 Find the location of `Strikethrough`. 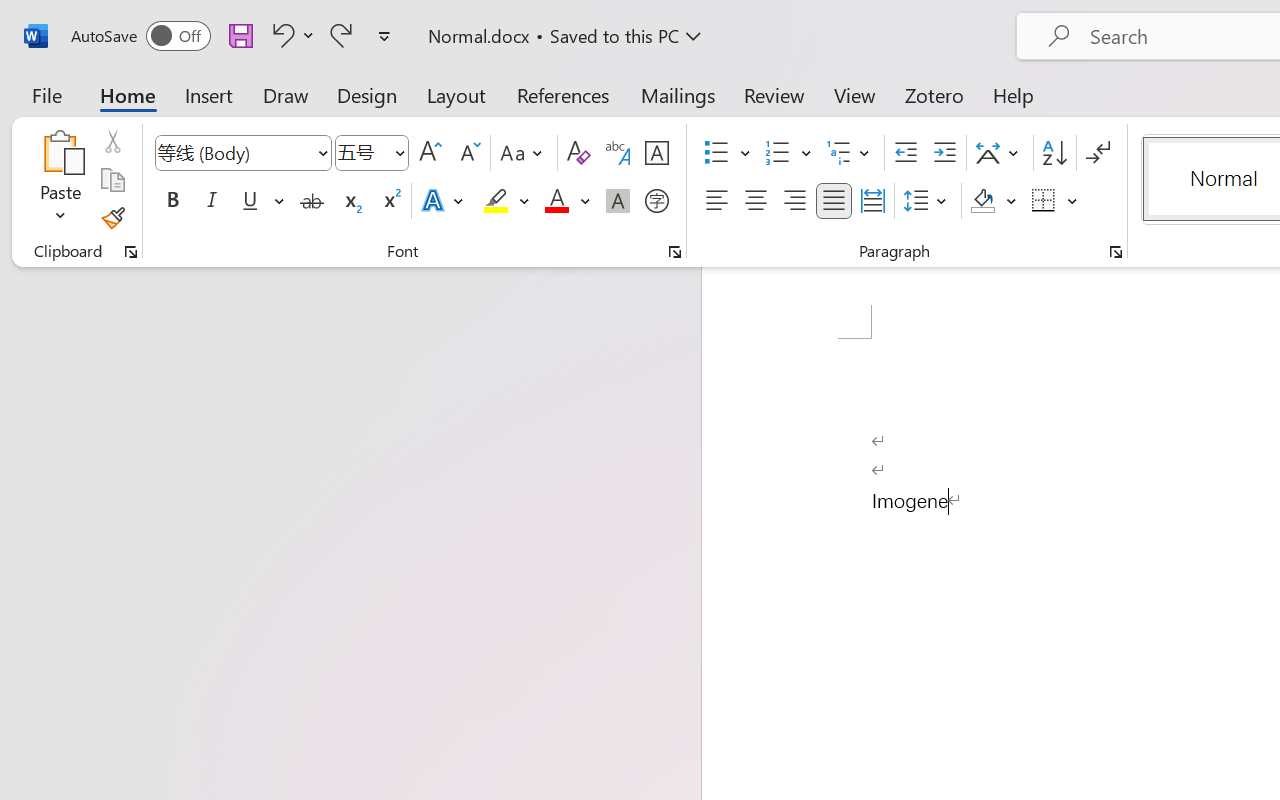

Strikethrough is located at coordinates (312, 201).